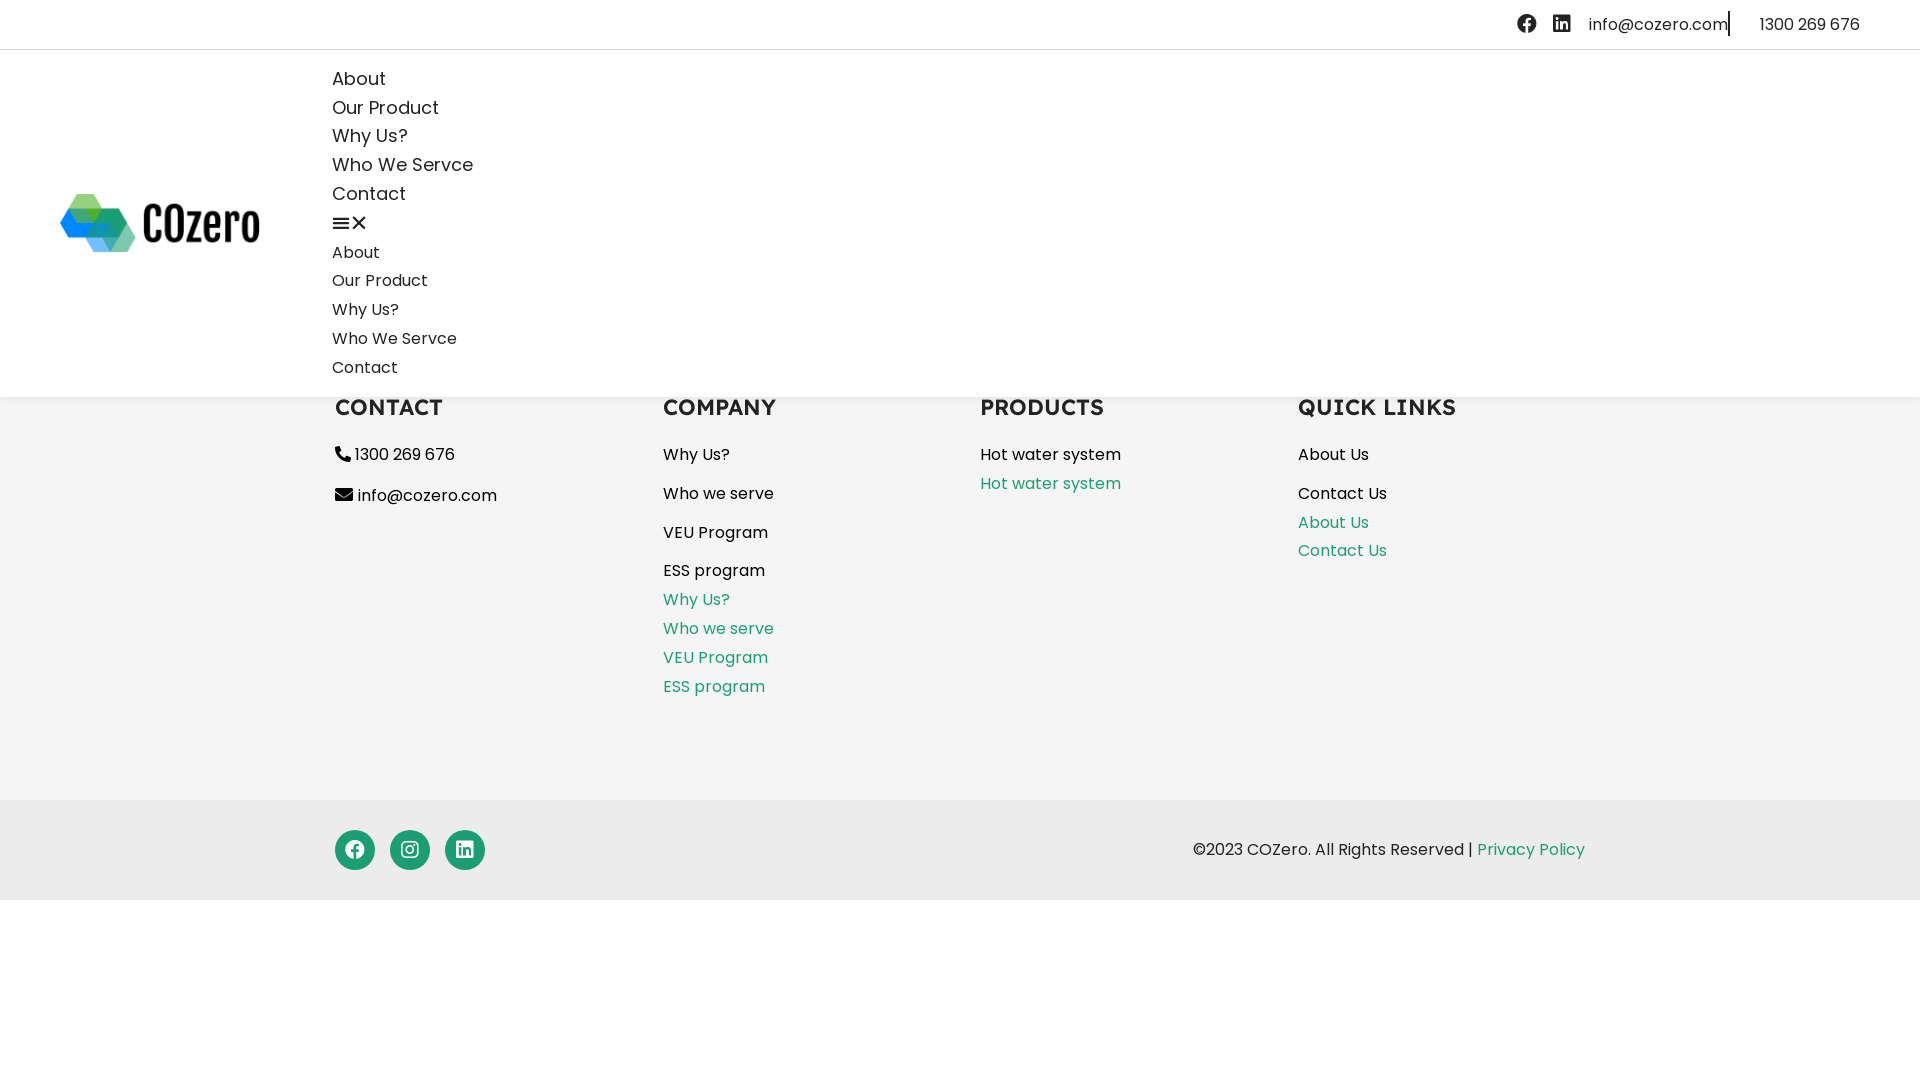 The width and height of the screenshot is (1920, 1080). What do you see at coordinates (714, 532) in the screenshot?
I see `VEU Program` at bounding box center [714, 532].